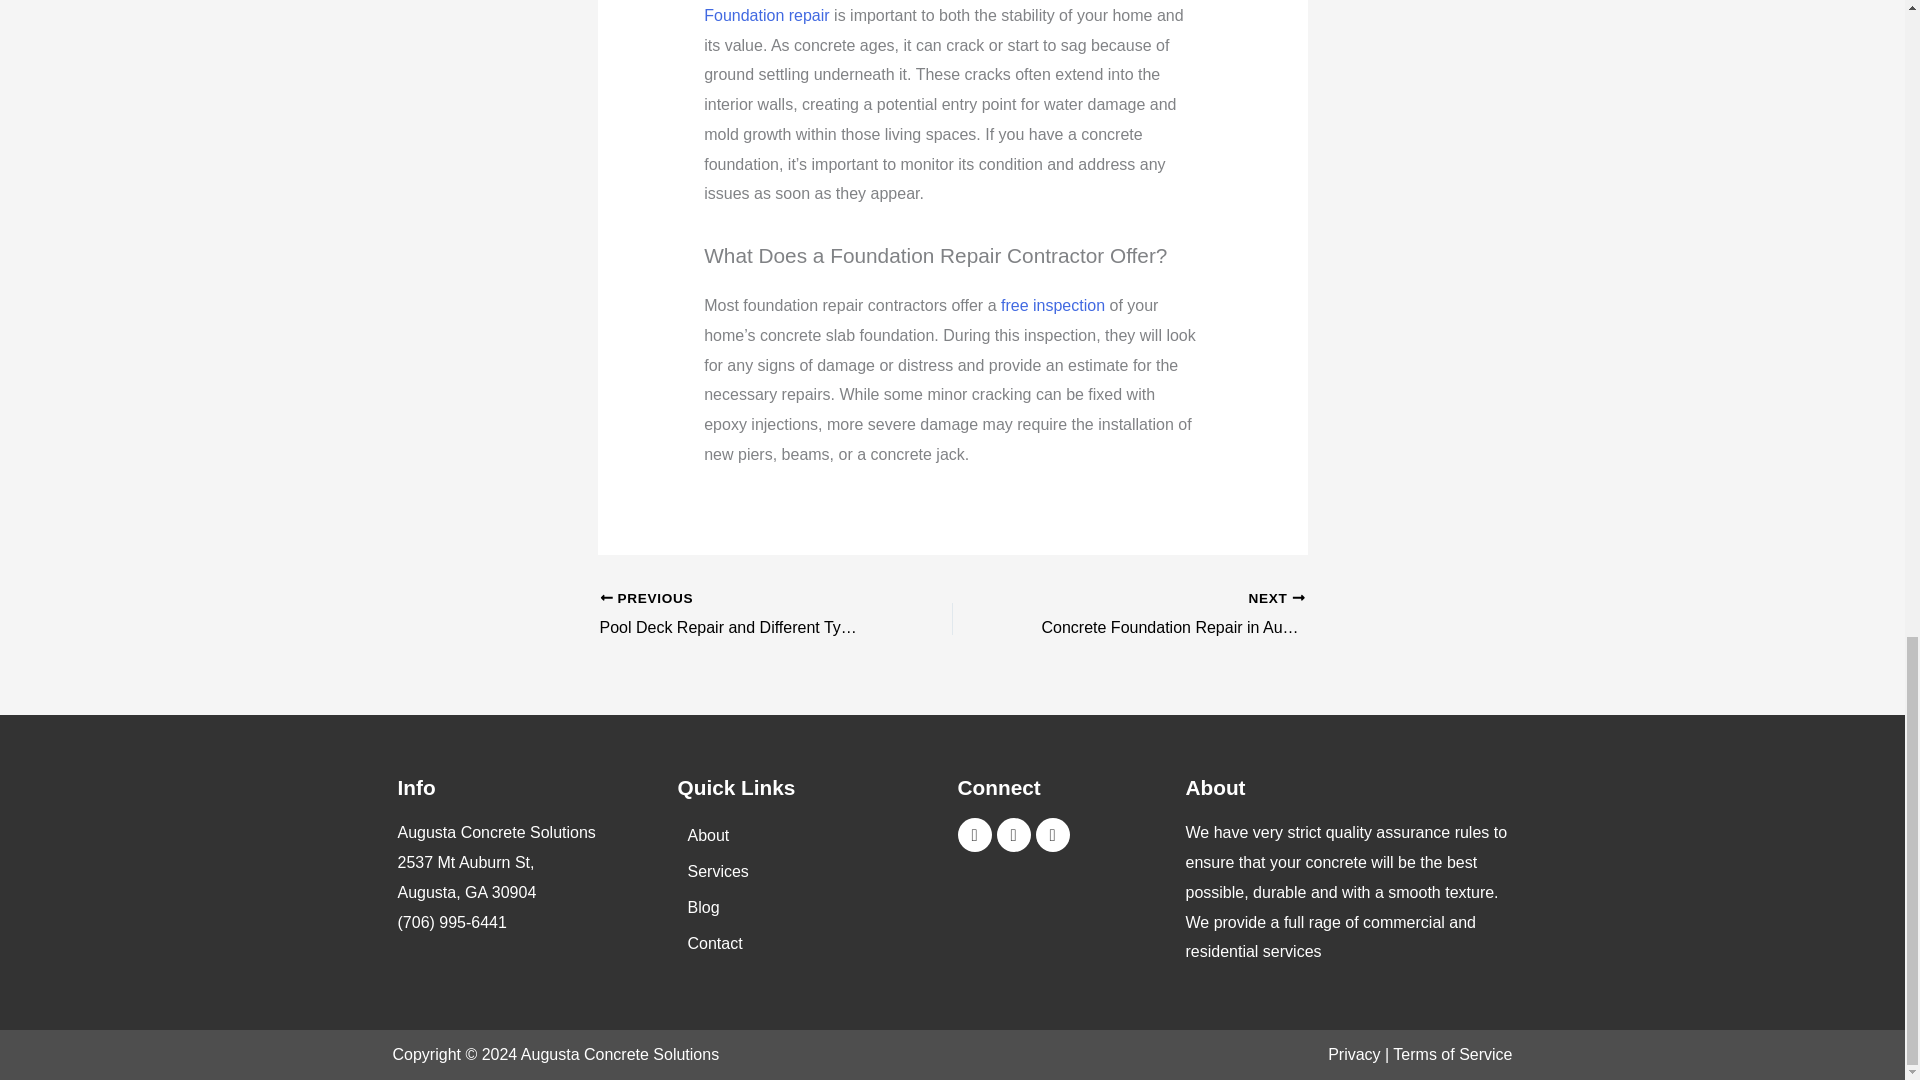  What do you see at coordinates (1052, 306) in the screenshot?
I see `free inspection` at bounding box center [1052, 306].